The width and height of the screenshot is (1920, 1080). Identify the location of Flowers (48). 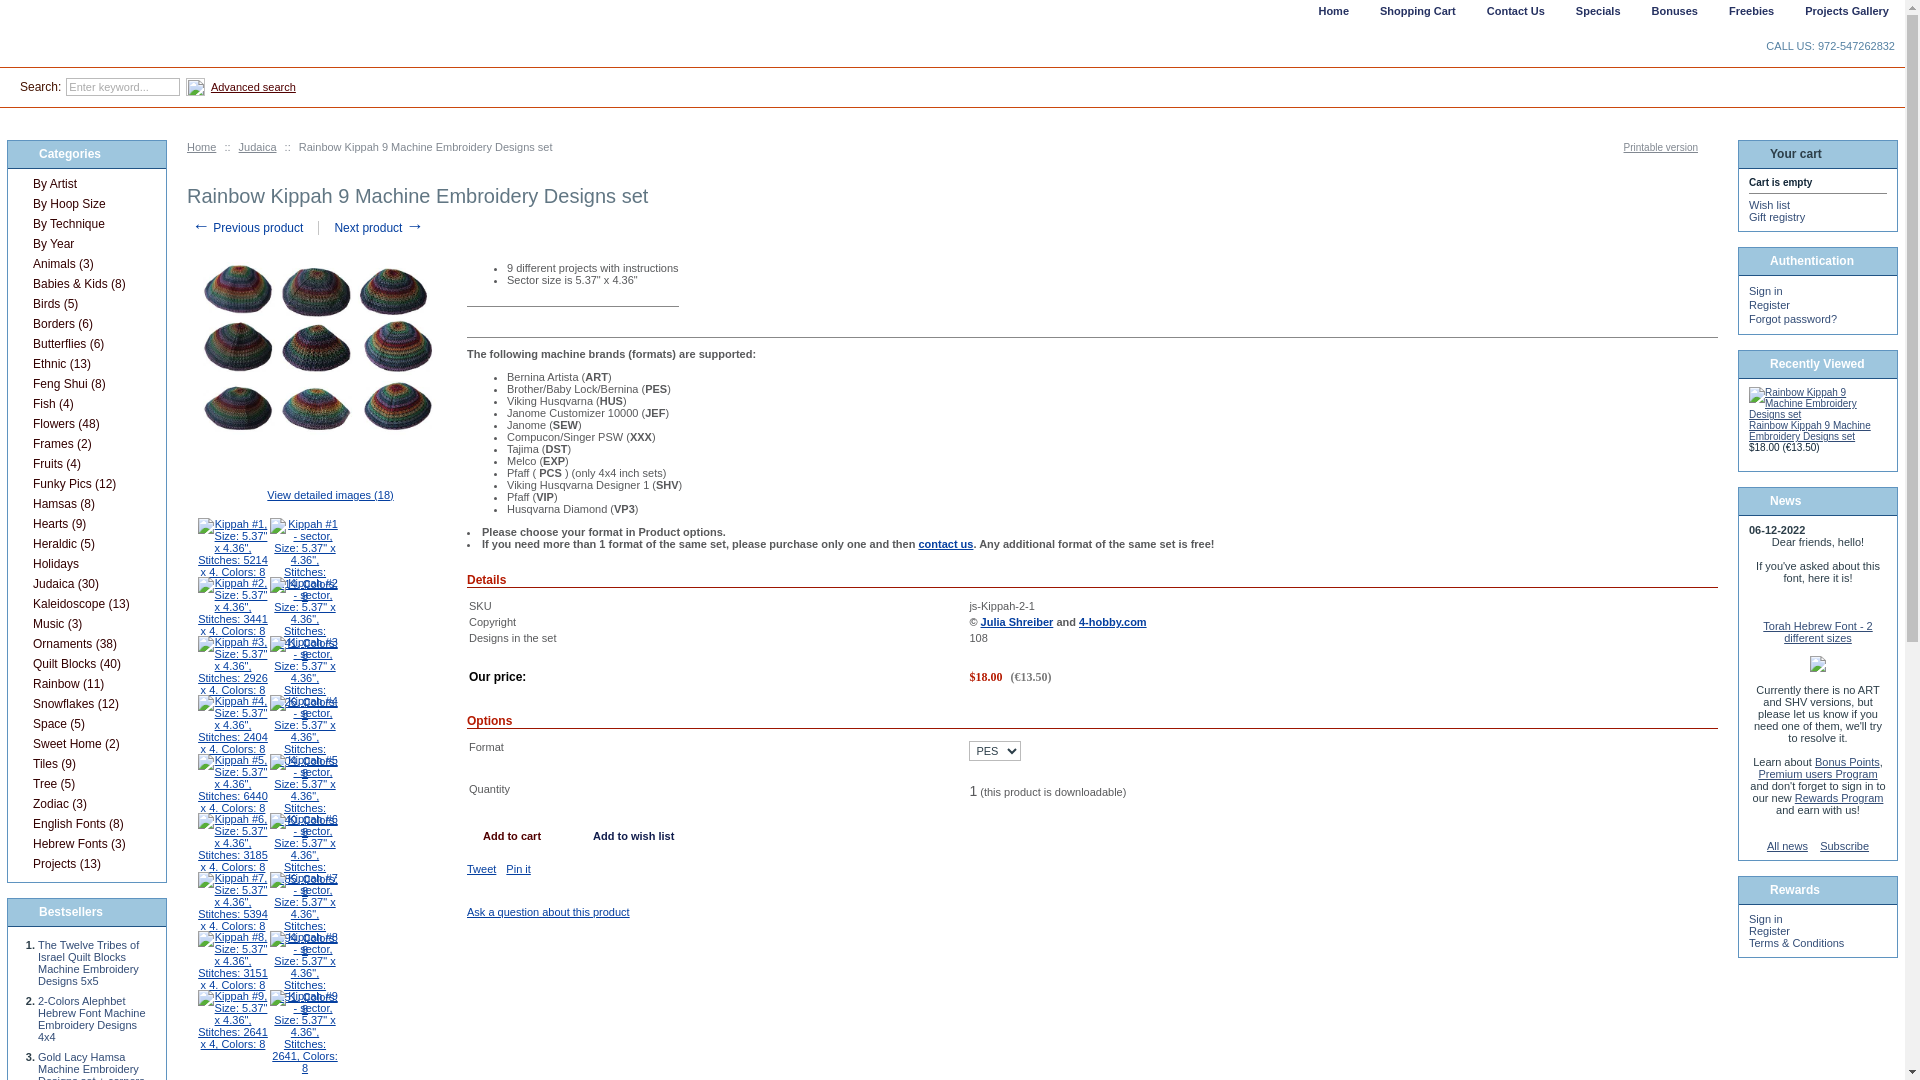
(86, 424).